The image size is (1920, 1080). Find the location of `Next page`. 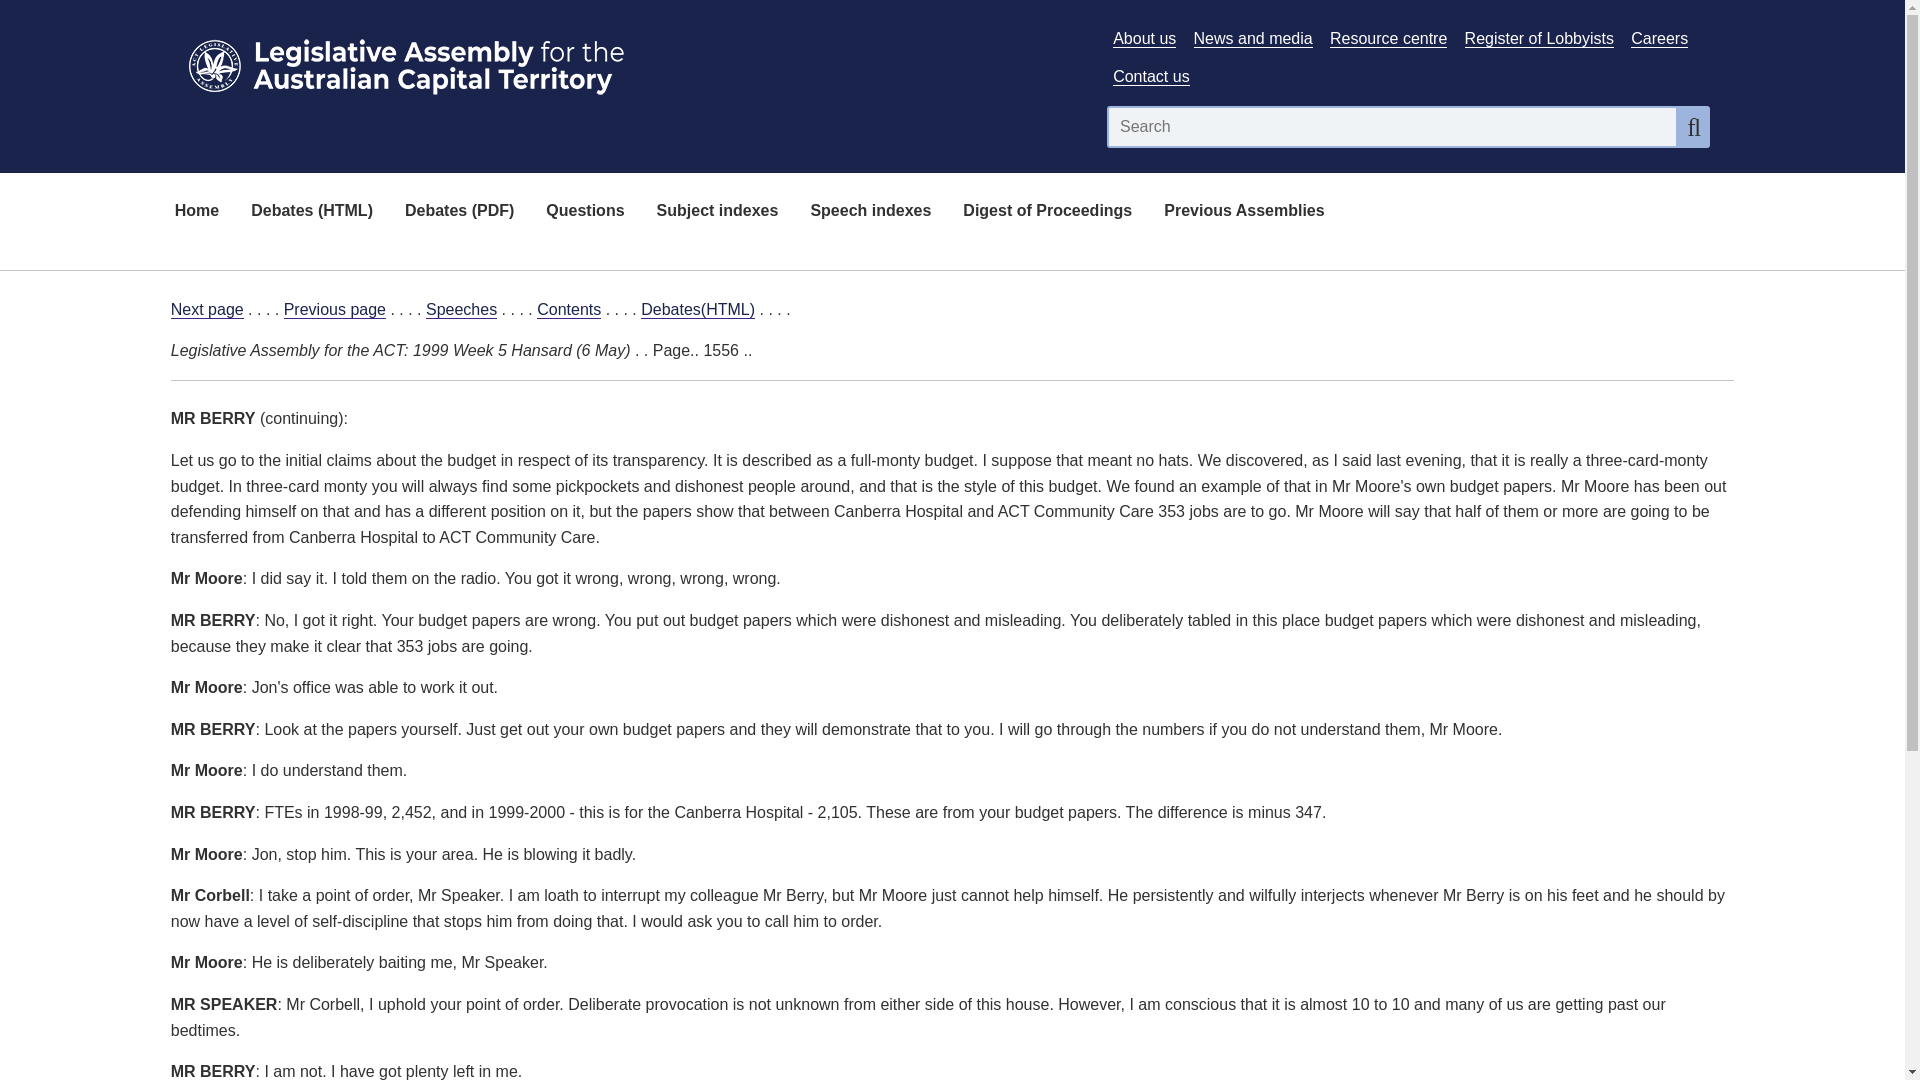

Next page is located at coordinates (206, 310).